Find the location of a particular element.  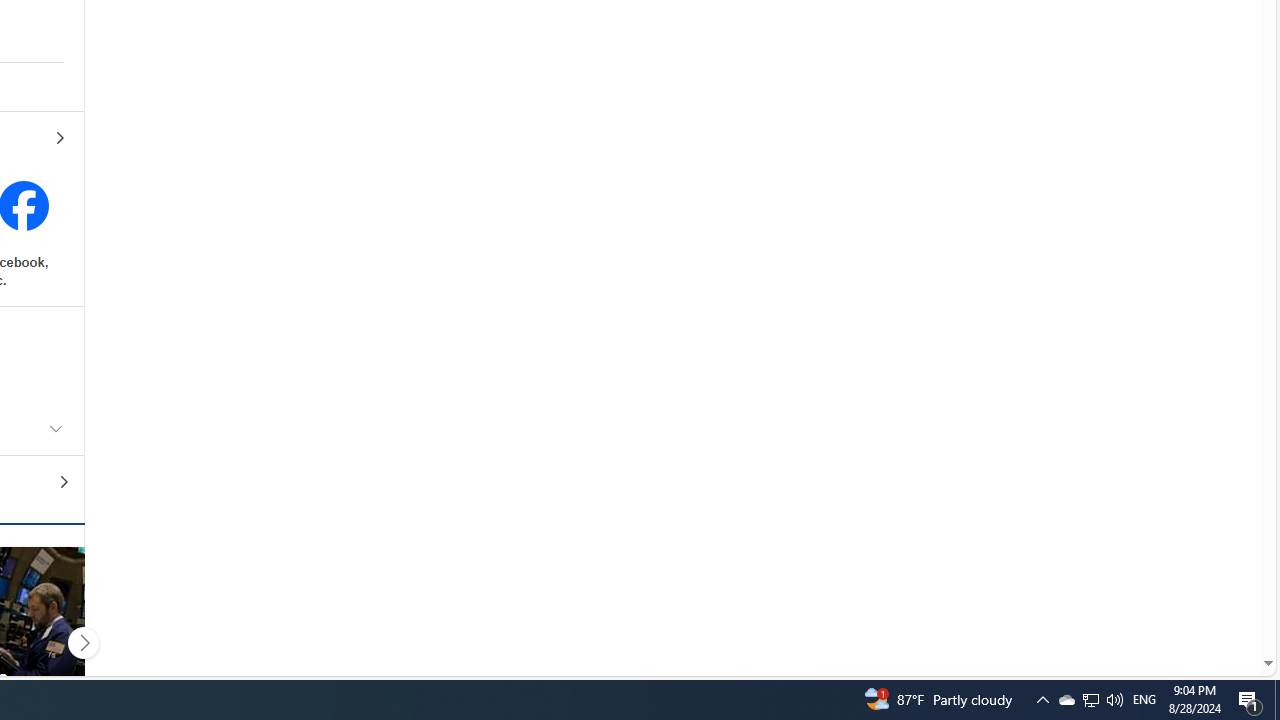

Click to scroll right is located at coordinates (83, 642).